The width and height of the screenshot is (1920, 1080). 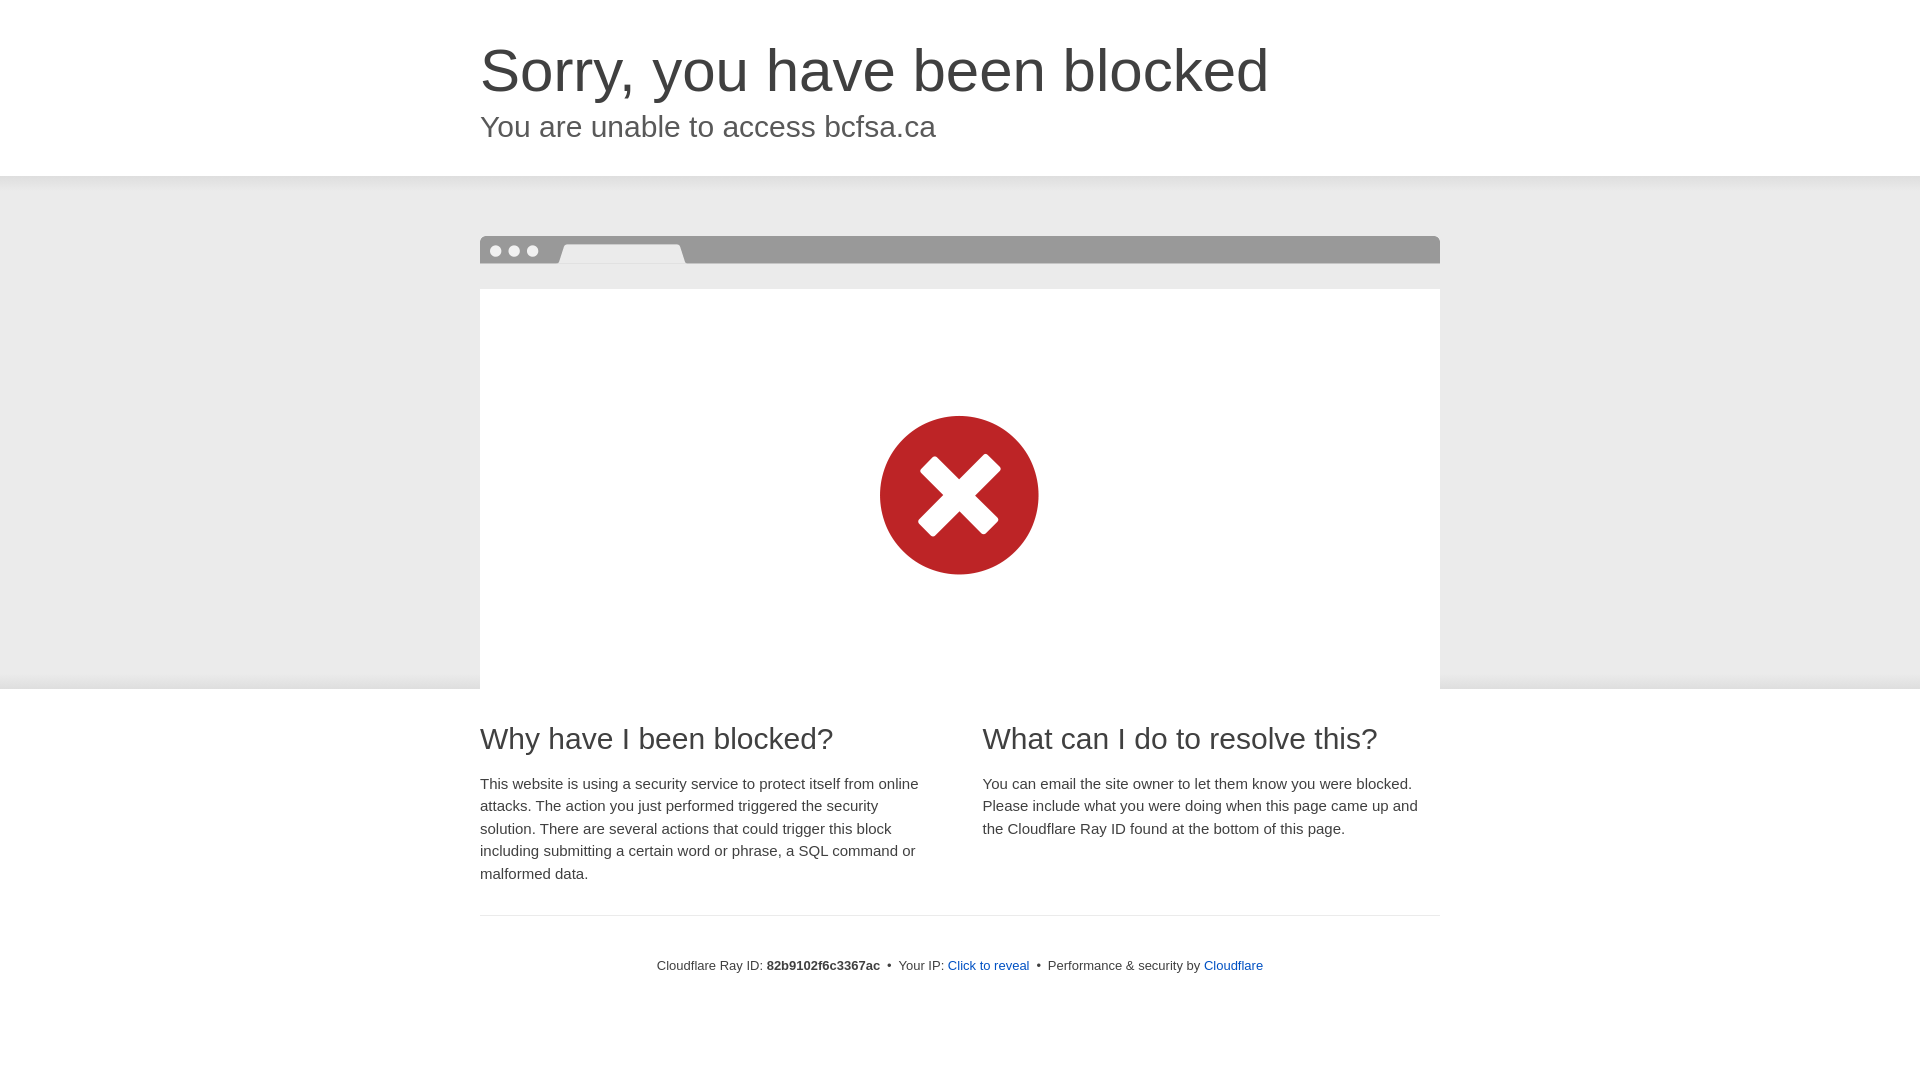 I want to click on Click to reveal, so click(x=989, y=966).